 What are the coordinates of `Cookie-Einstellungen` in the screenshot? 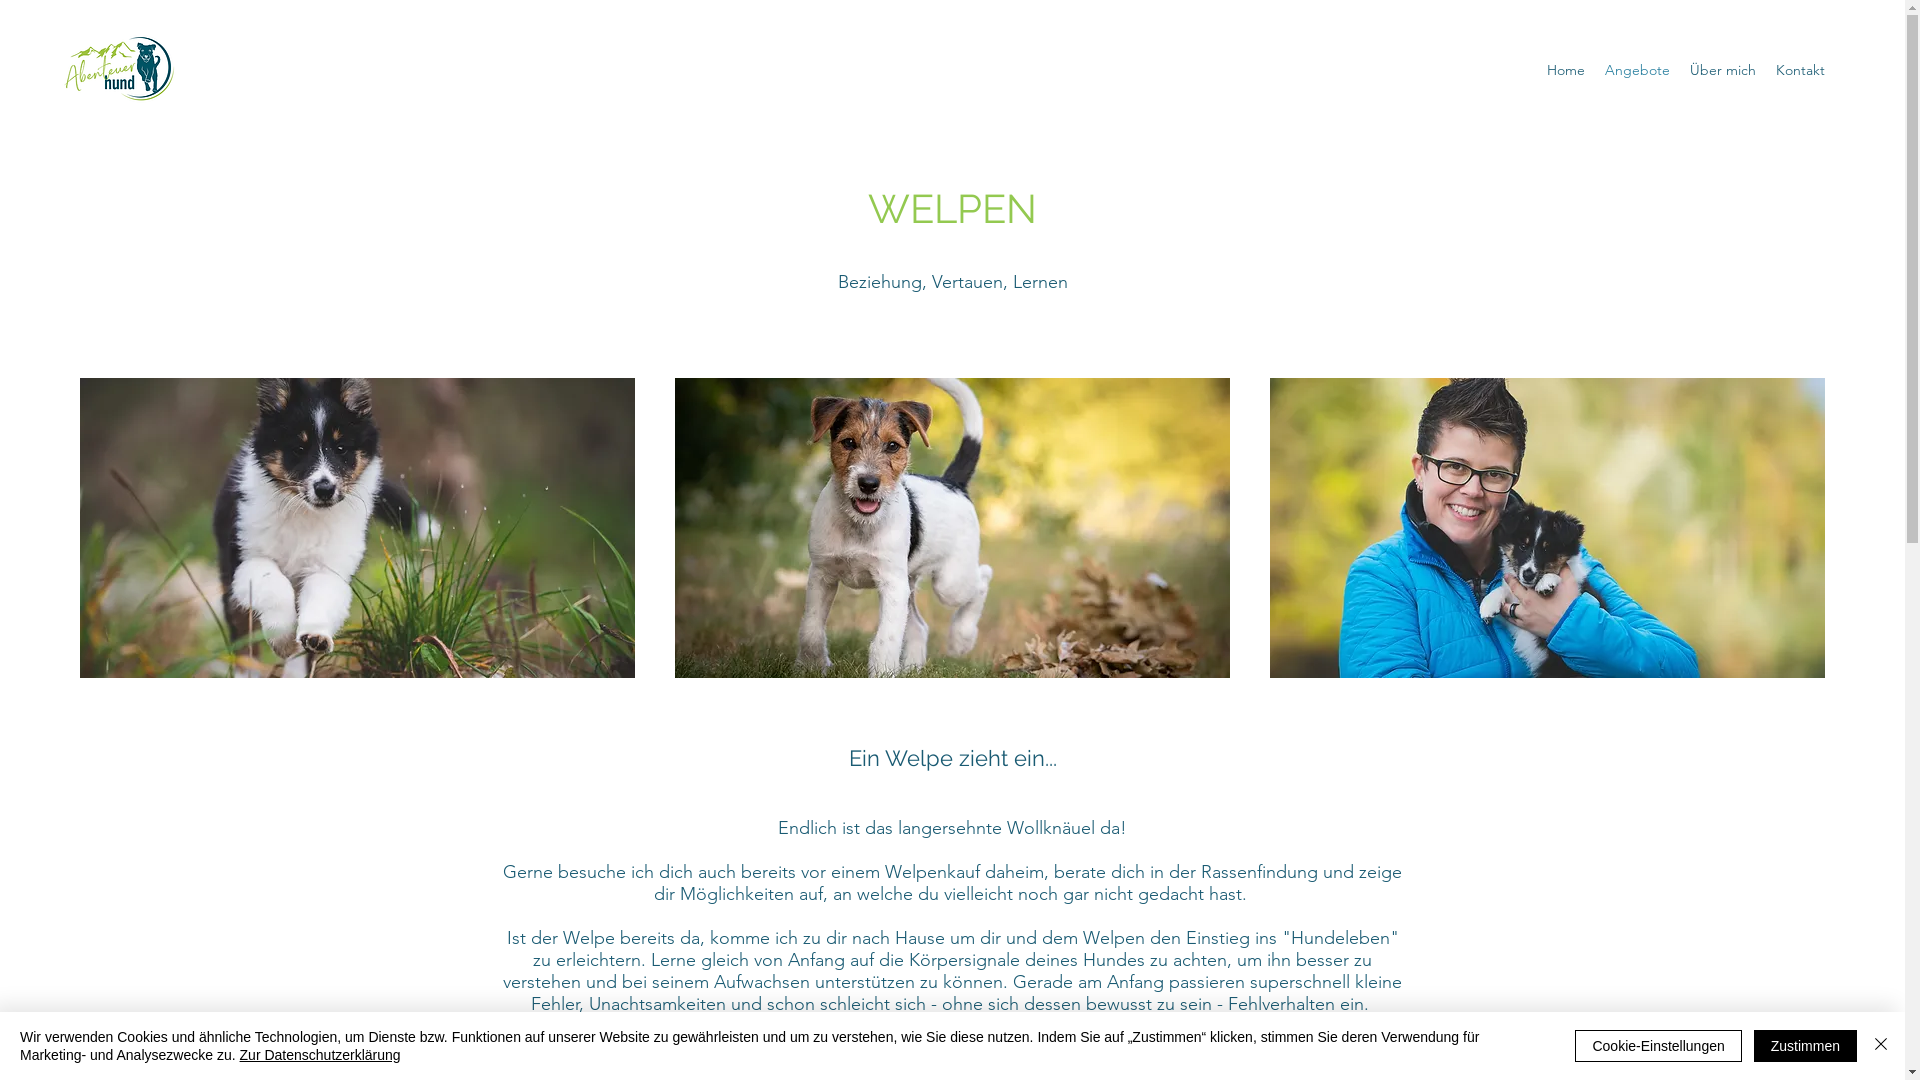 It's located at (1658, 1046).